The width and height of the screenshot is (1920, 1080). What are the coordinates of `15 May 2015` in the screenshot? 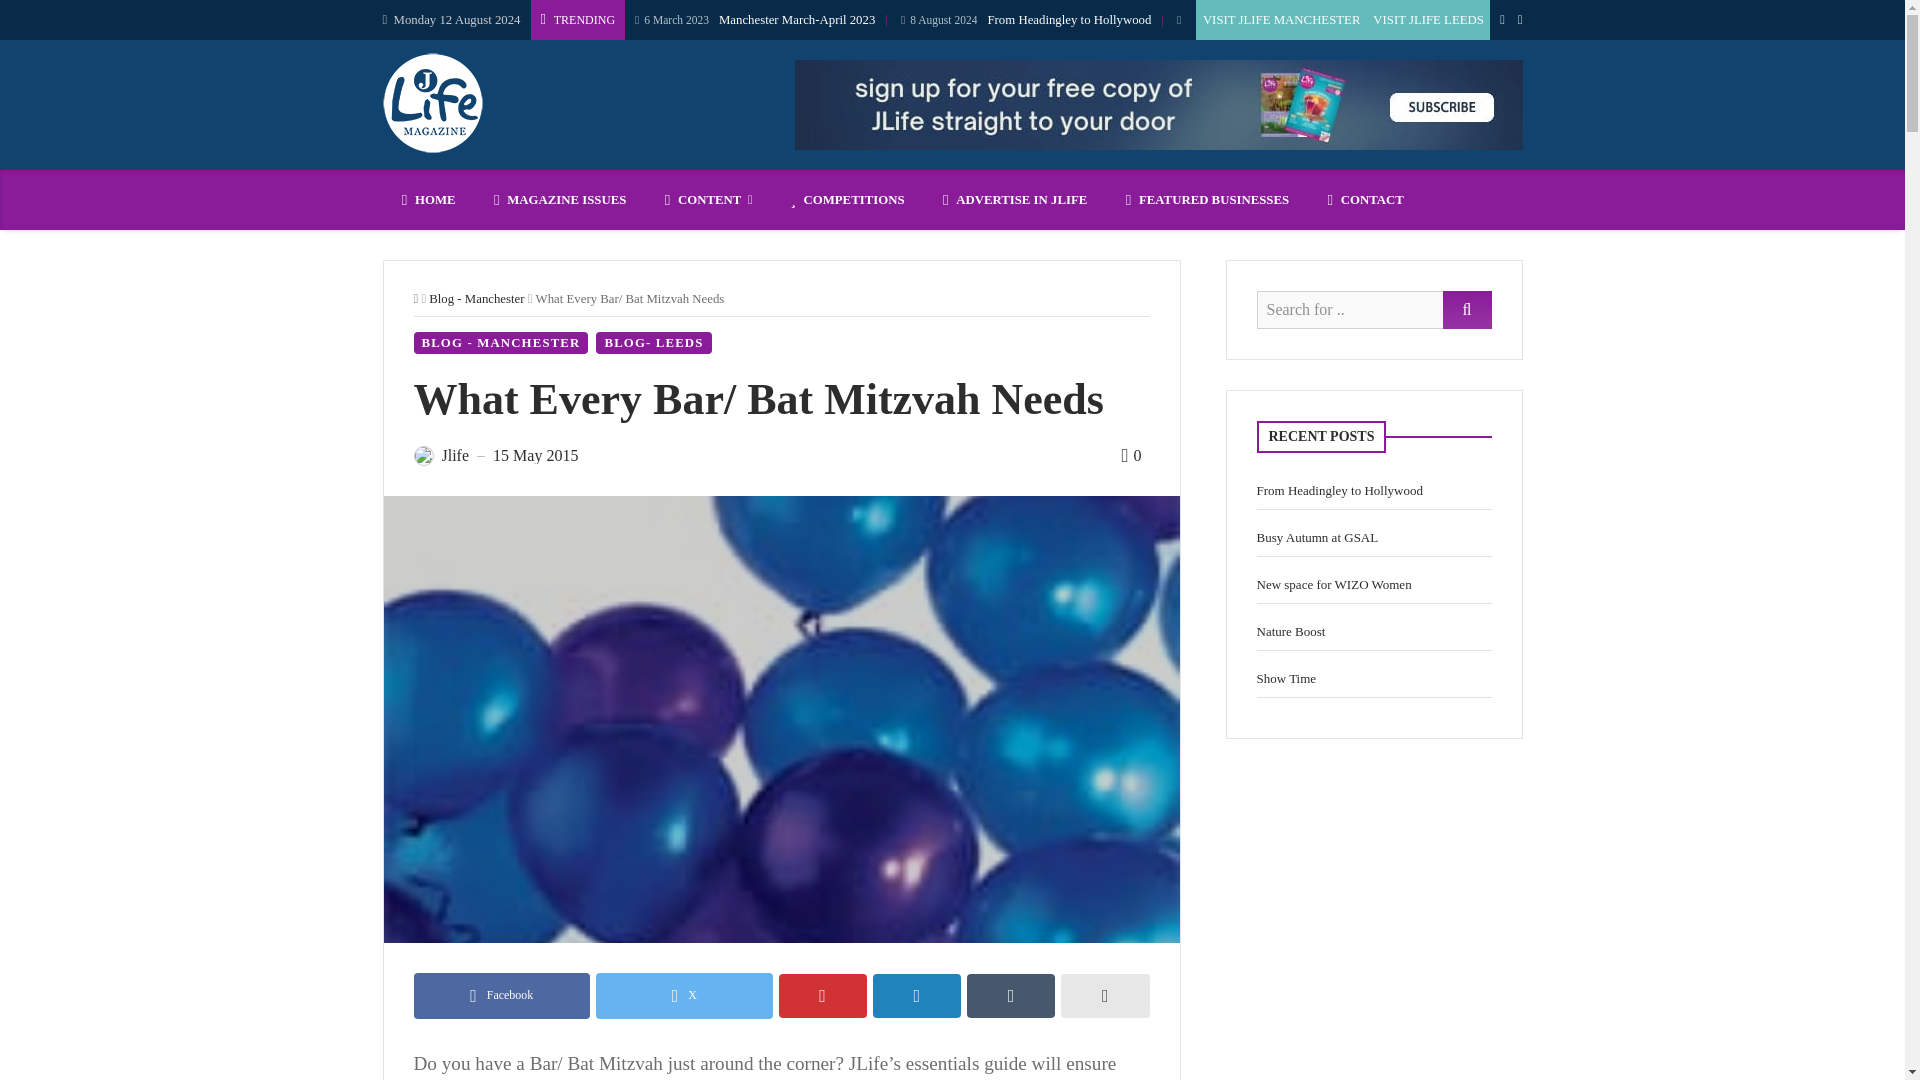 It's located at (502, 343).